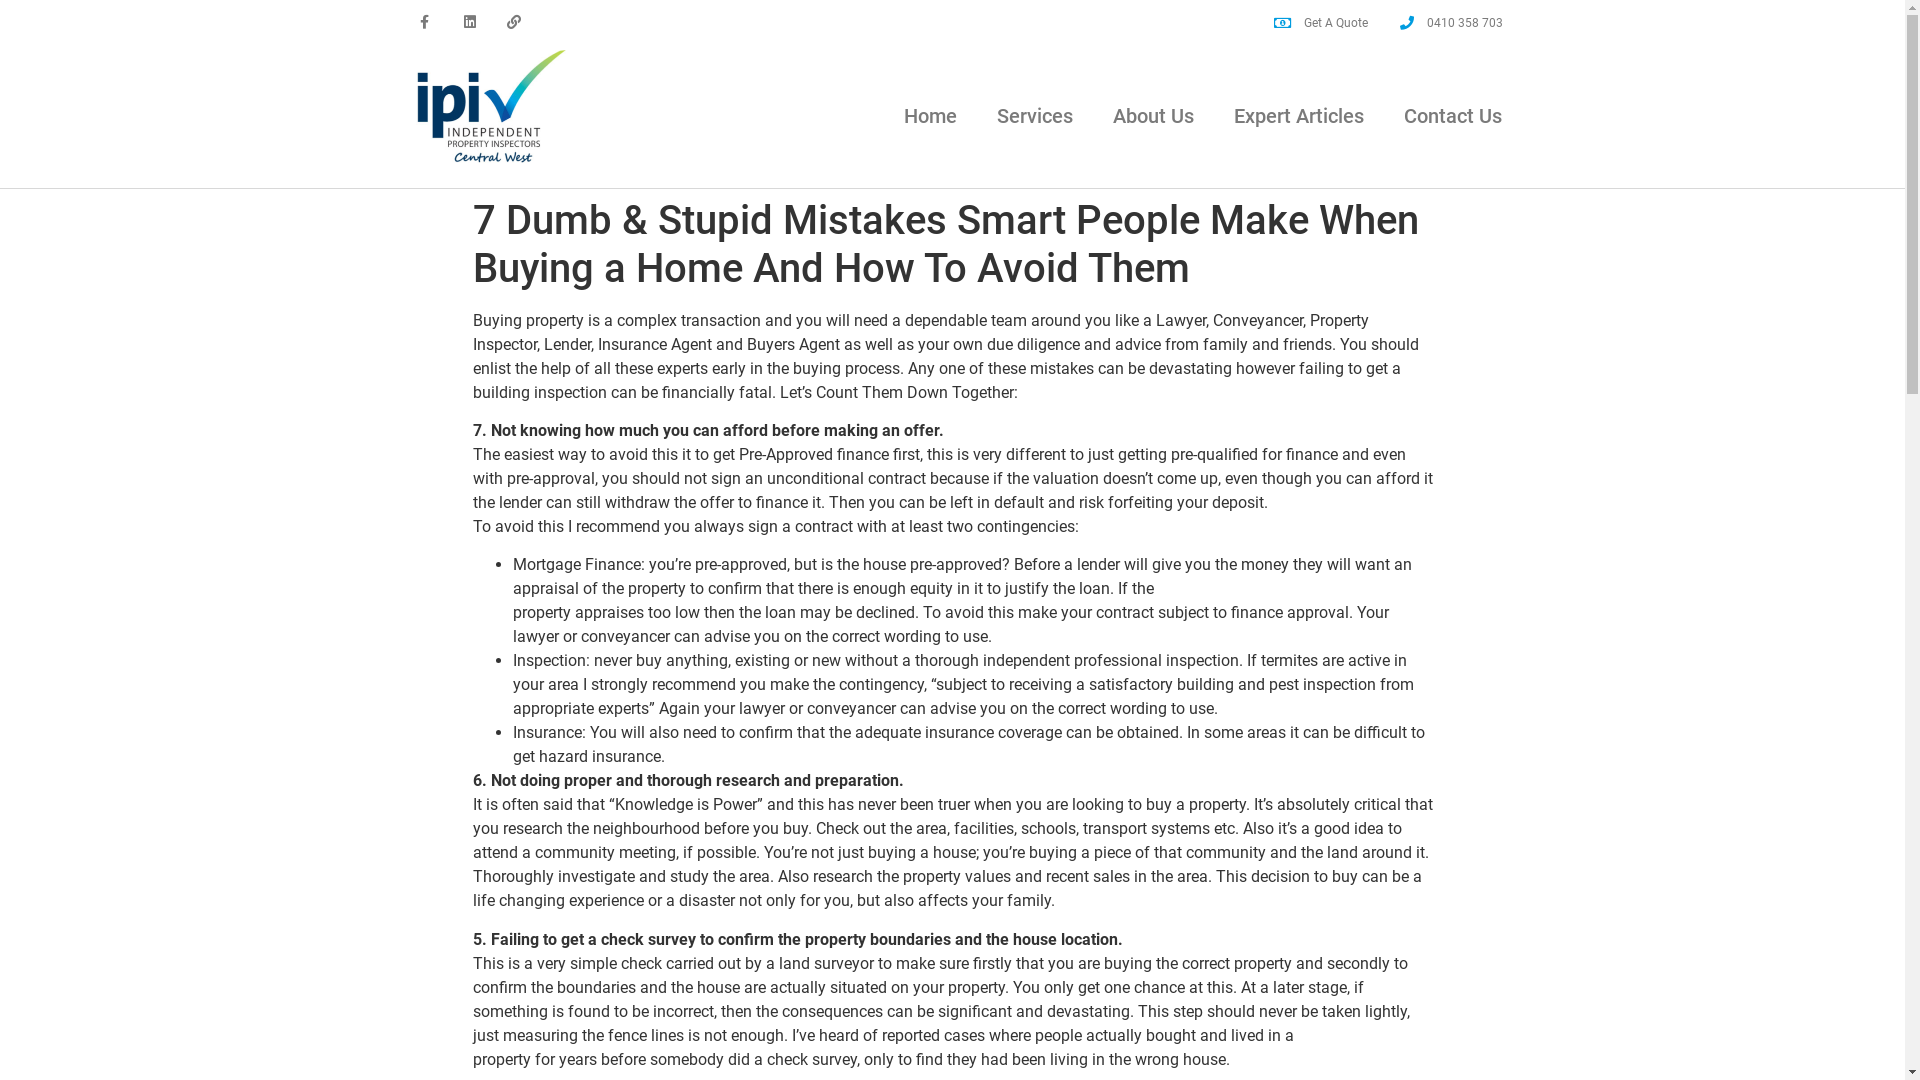 This screenshot has width=1920, height=1080. Describe the element at coordinates (1453, 116) in the screenshot. I see `Contact Us` at that location.